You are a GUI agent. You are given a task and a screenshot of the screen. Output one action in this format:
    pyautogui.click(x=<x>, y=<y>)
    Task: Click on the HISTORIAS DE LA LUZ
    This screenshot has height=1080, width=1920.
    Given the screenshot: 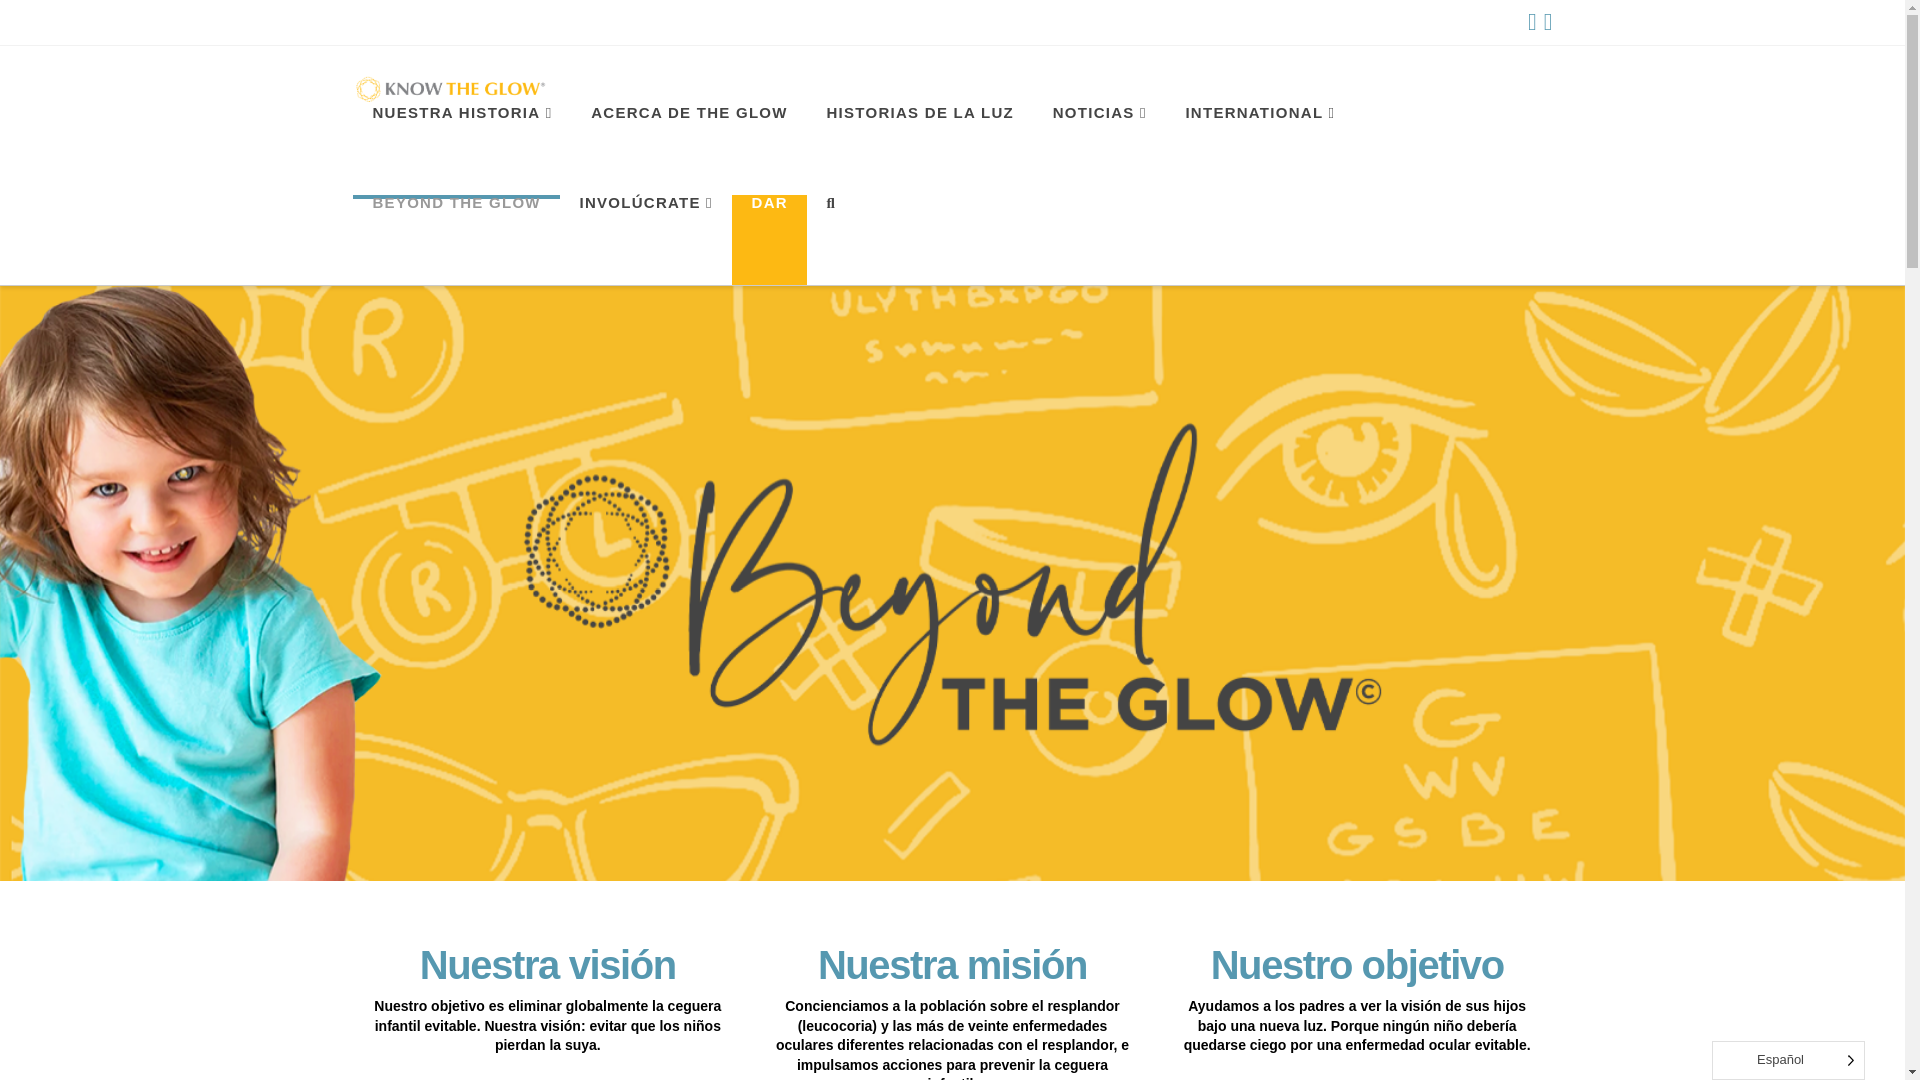 What is the action you would take?
    pyautogui.click(x=919, y=150)
    